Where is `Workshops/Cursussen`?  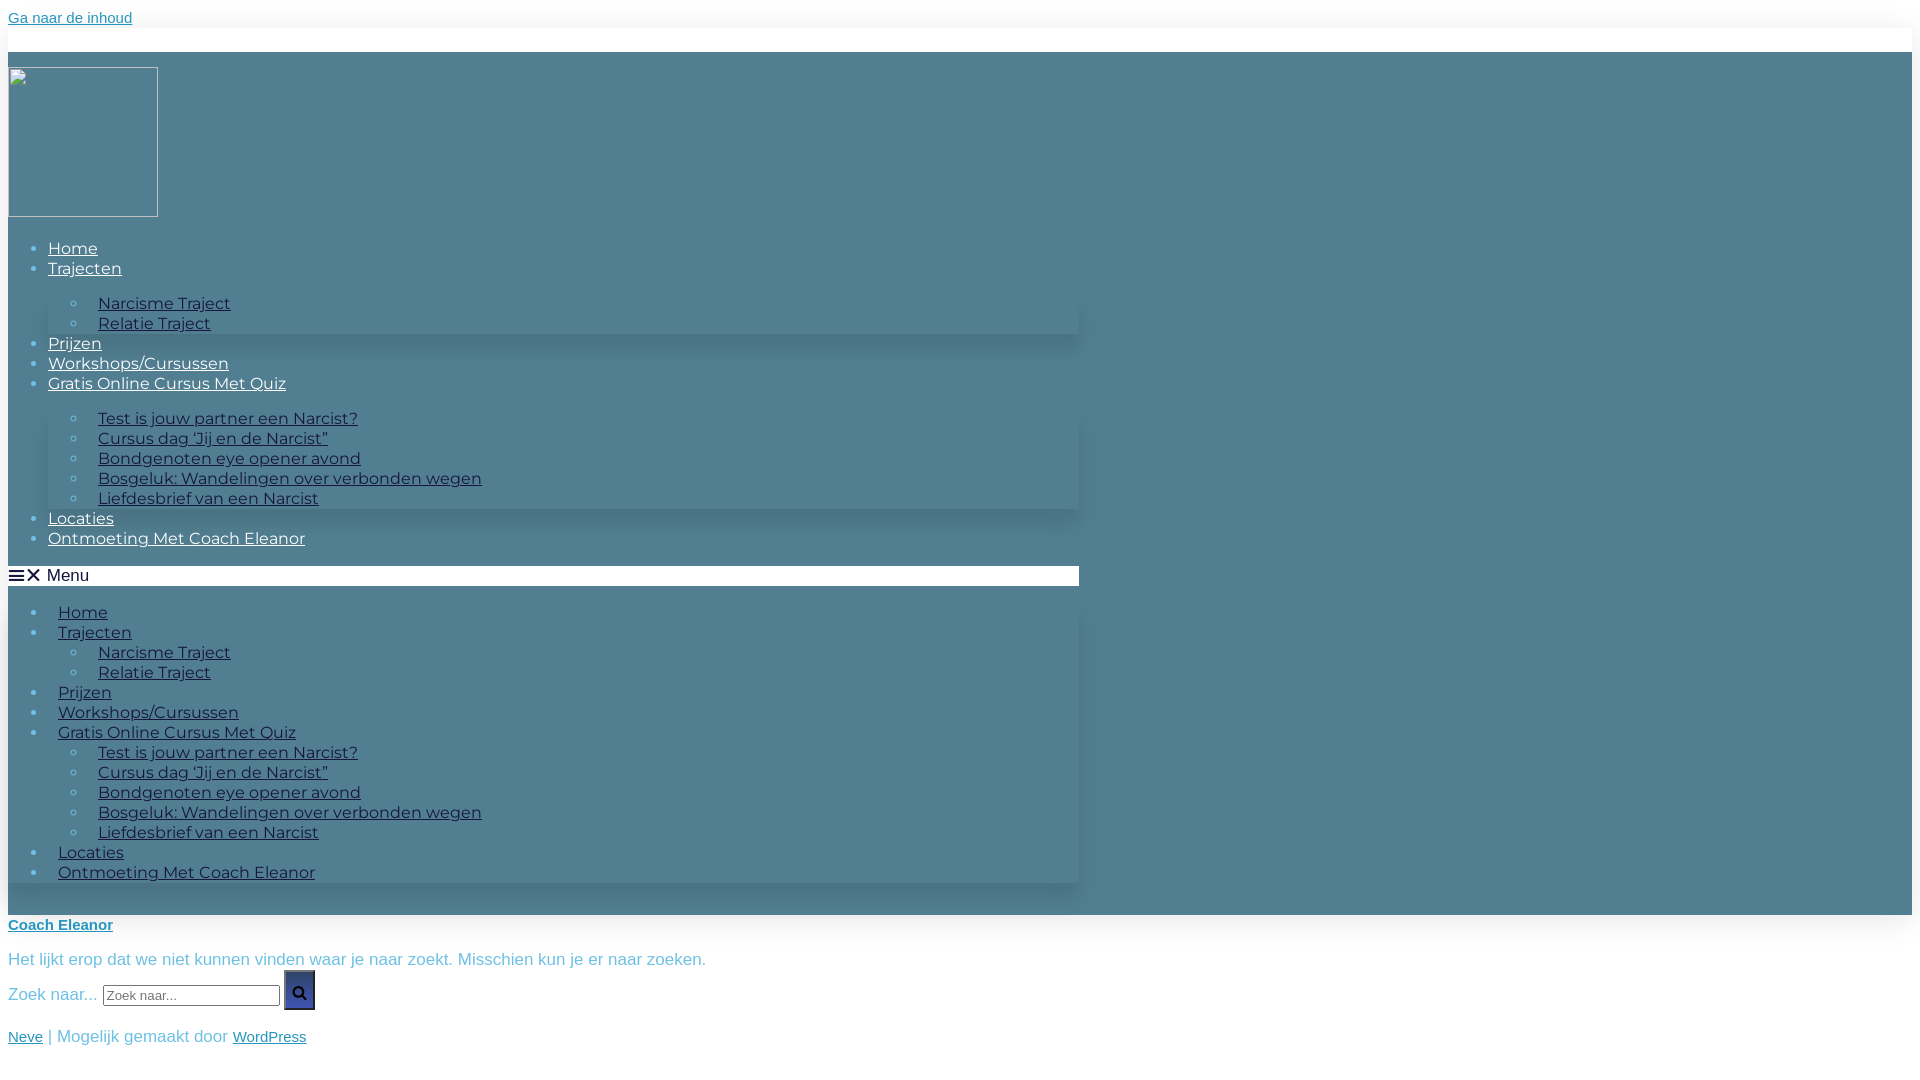 Workshops/Cursussen is located at coordinates (148, 712).